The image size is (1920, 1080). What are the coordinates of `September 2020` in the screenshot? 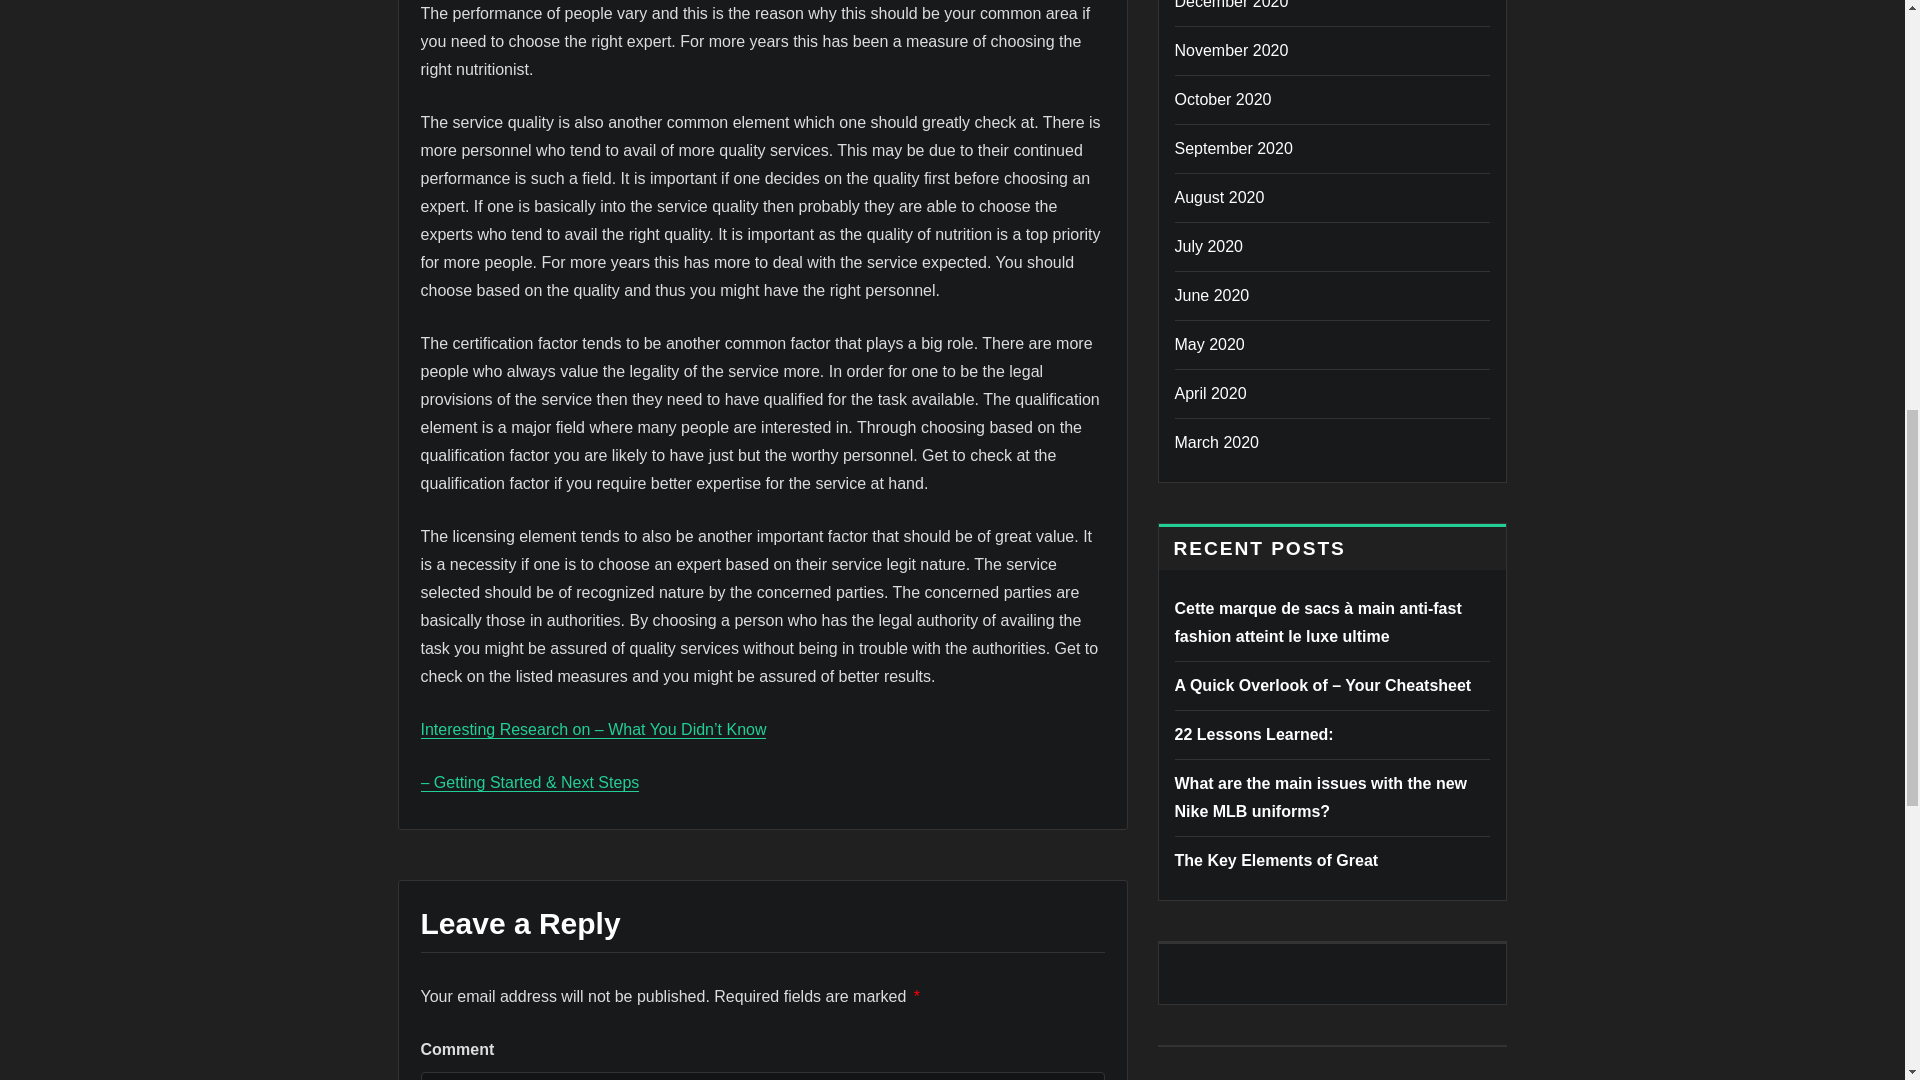 It's located at (1232, 148).